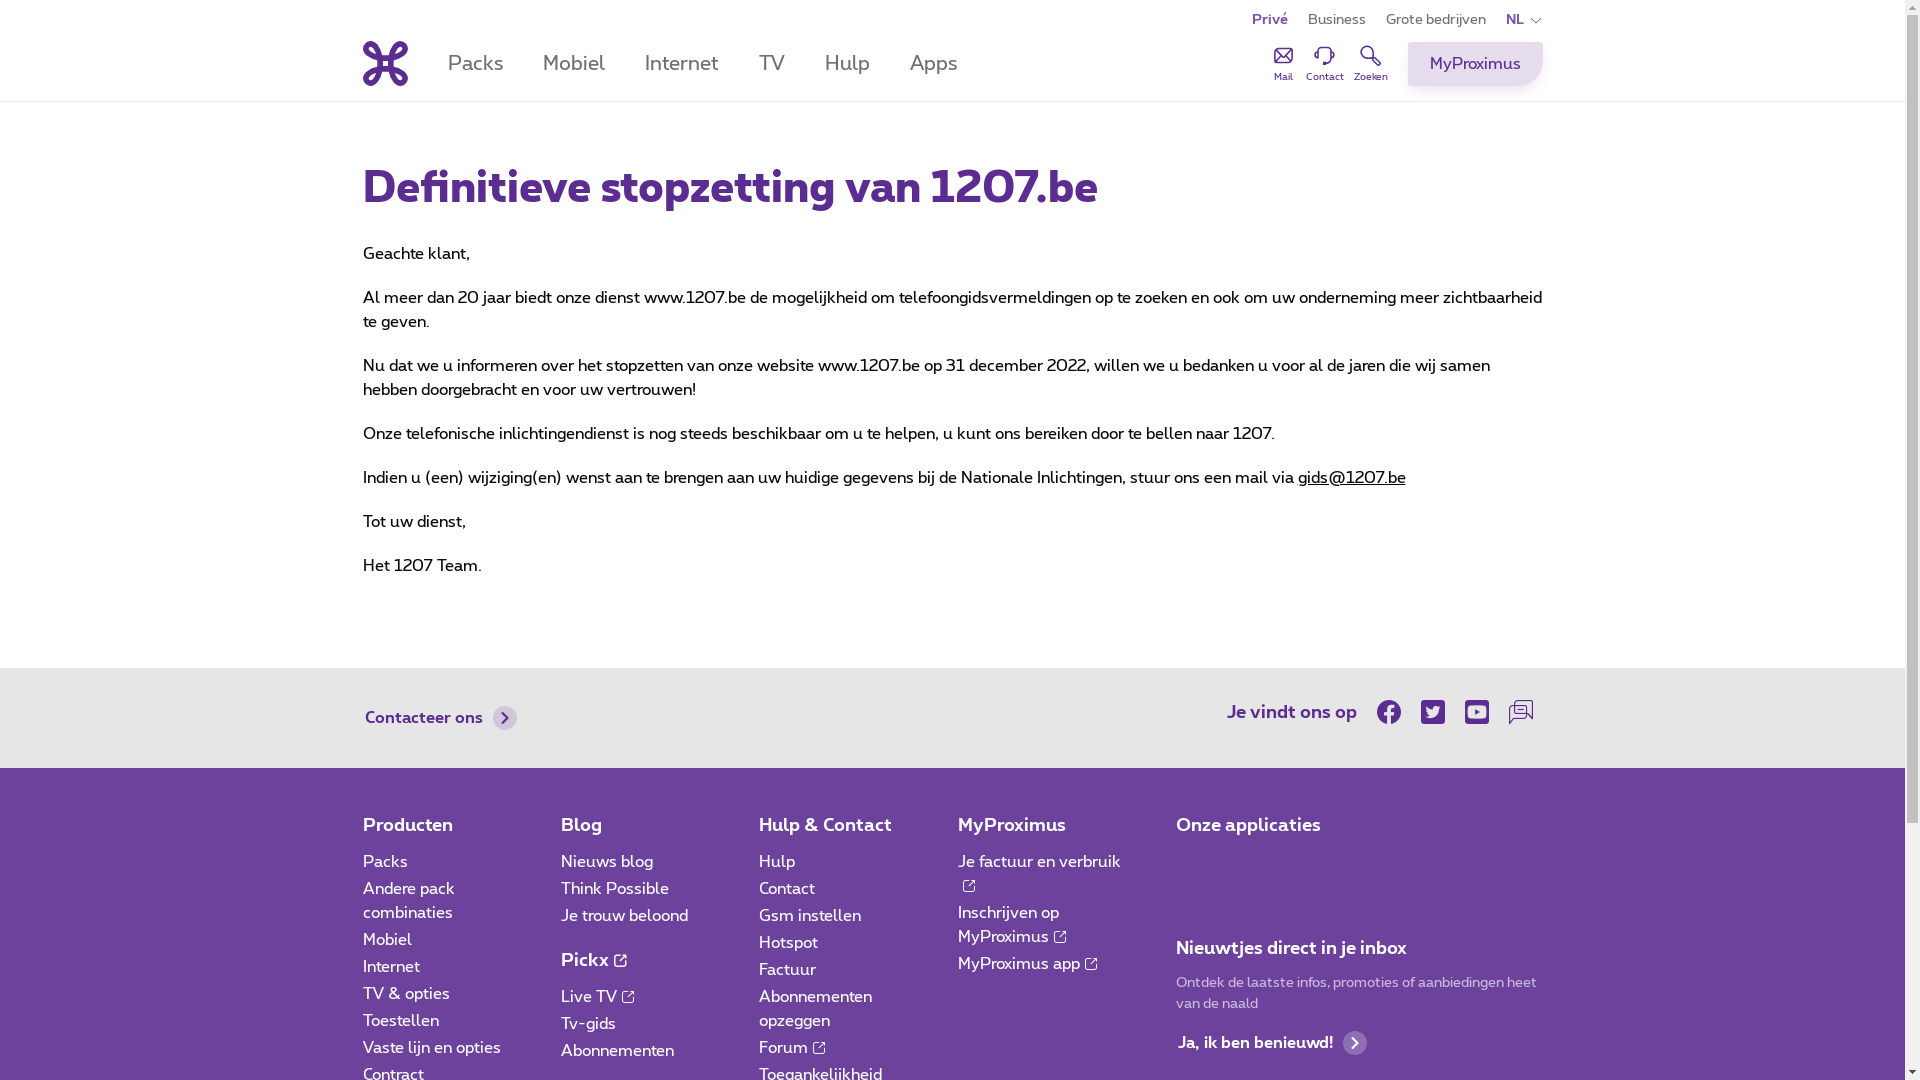  What do you see at coordinates (819, 1048) in the screenshot?
I see `Nieuw venster` at bounding box center [819, 1048].